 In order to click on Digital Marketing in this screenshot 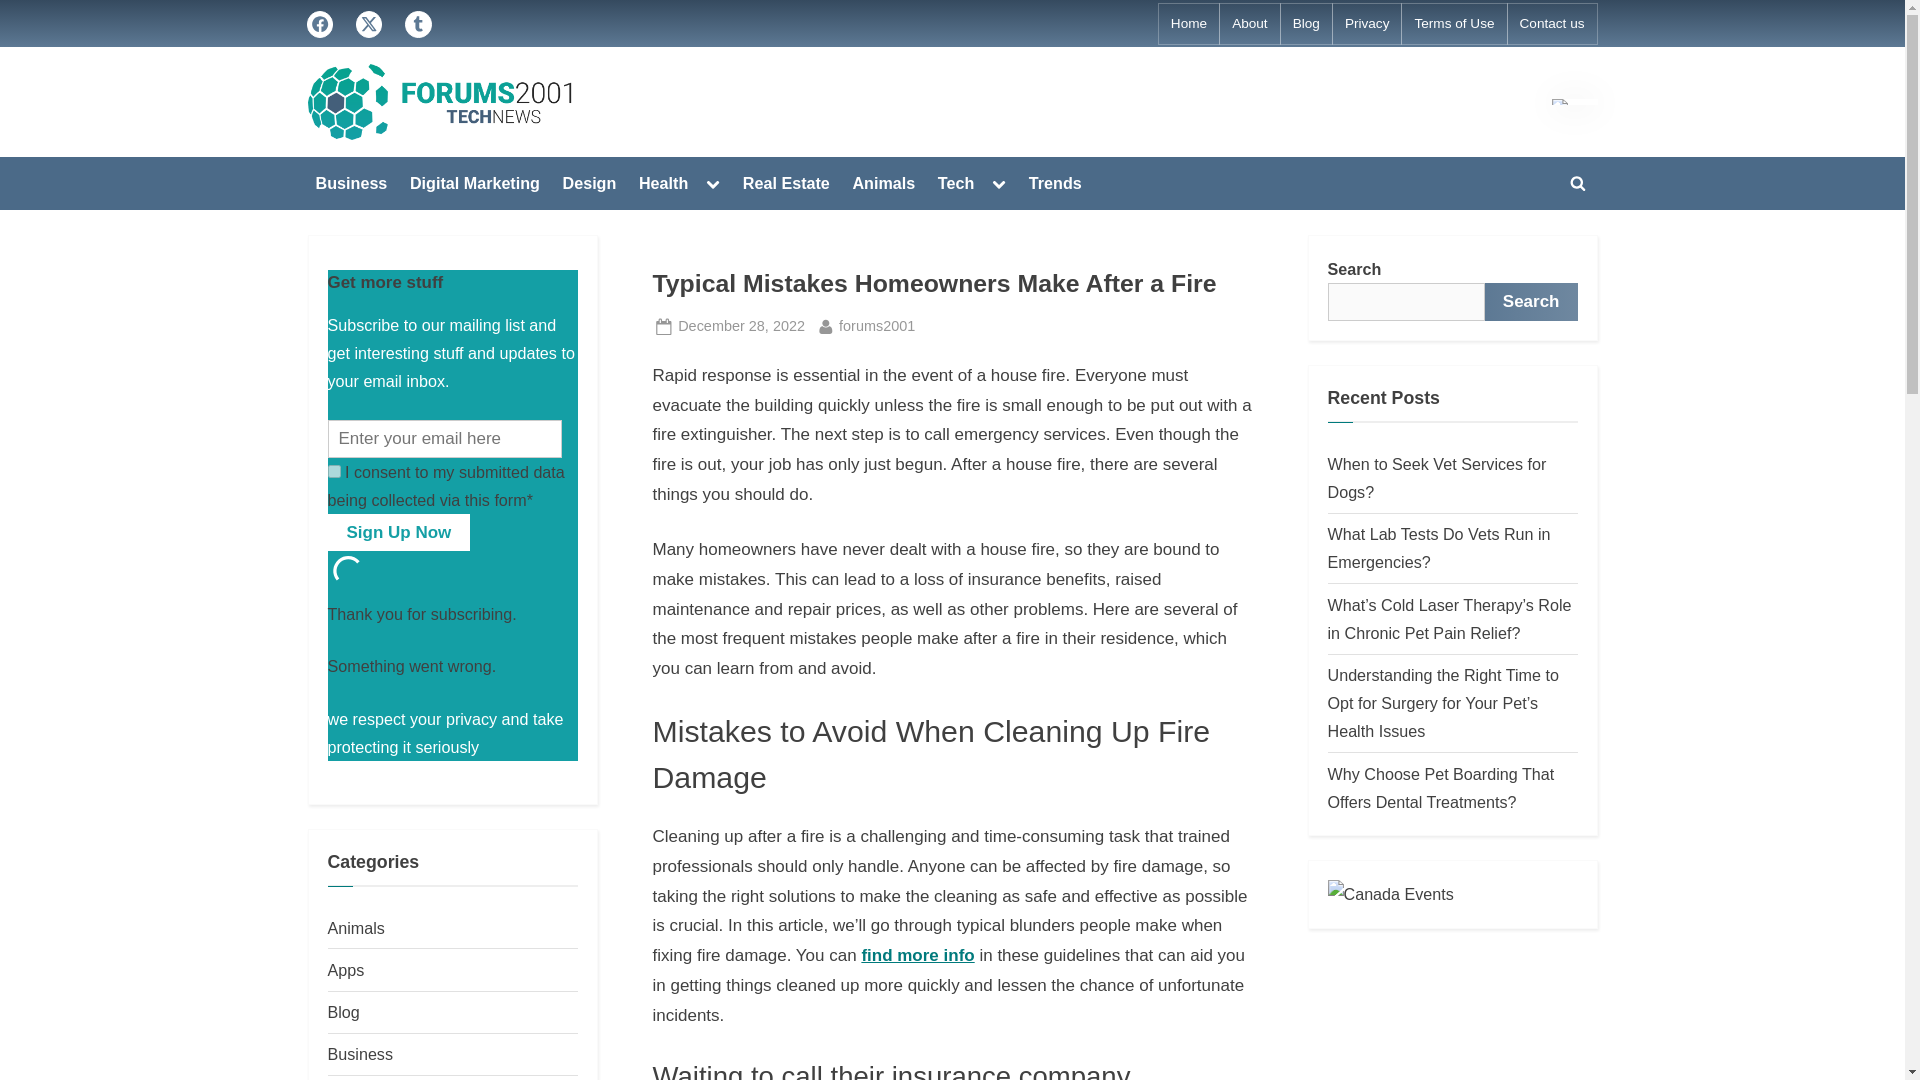, I will do `click(474, 182)`.